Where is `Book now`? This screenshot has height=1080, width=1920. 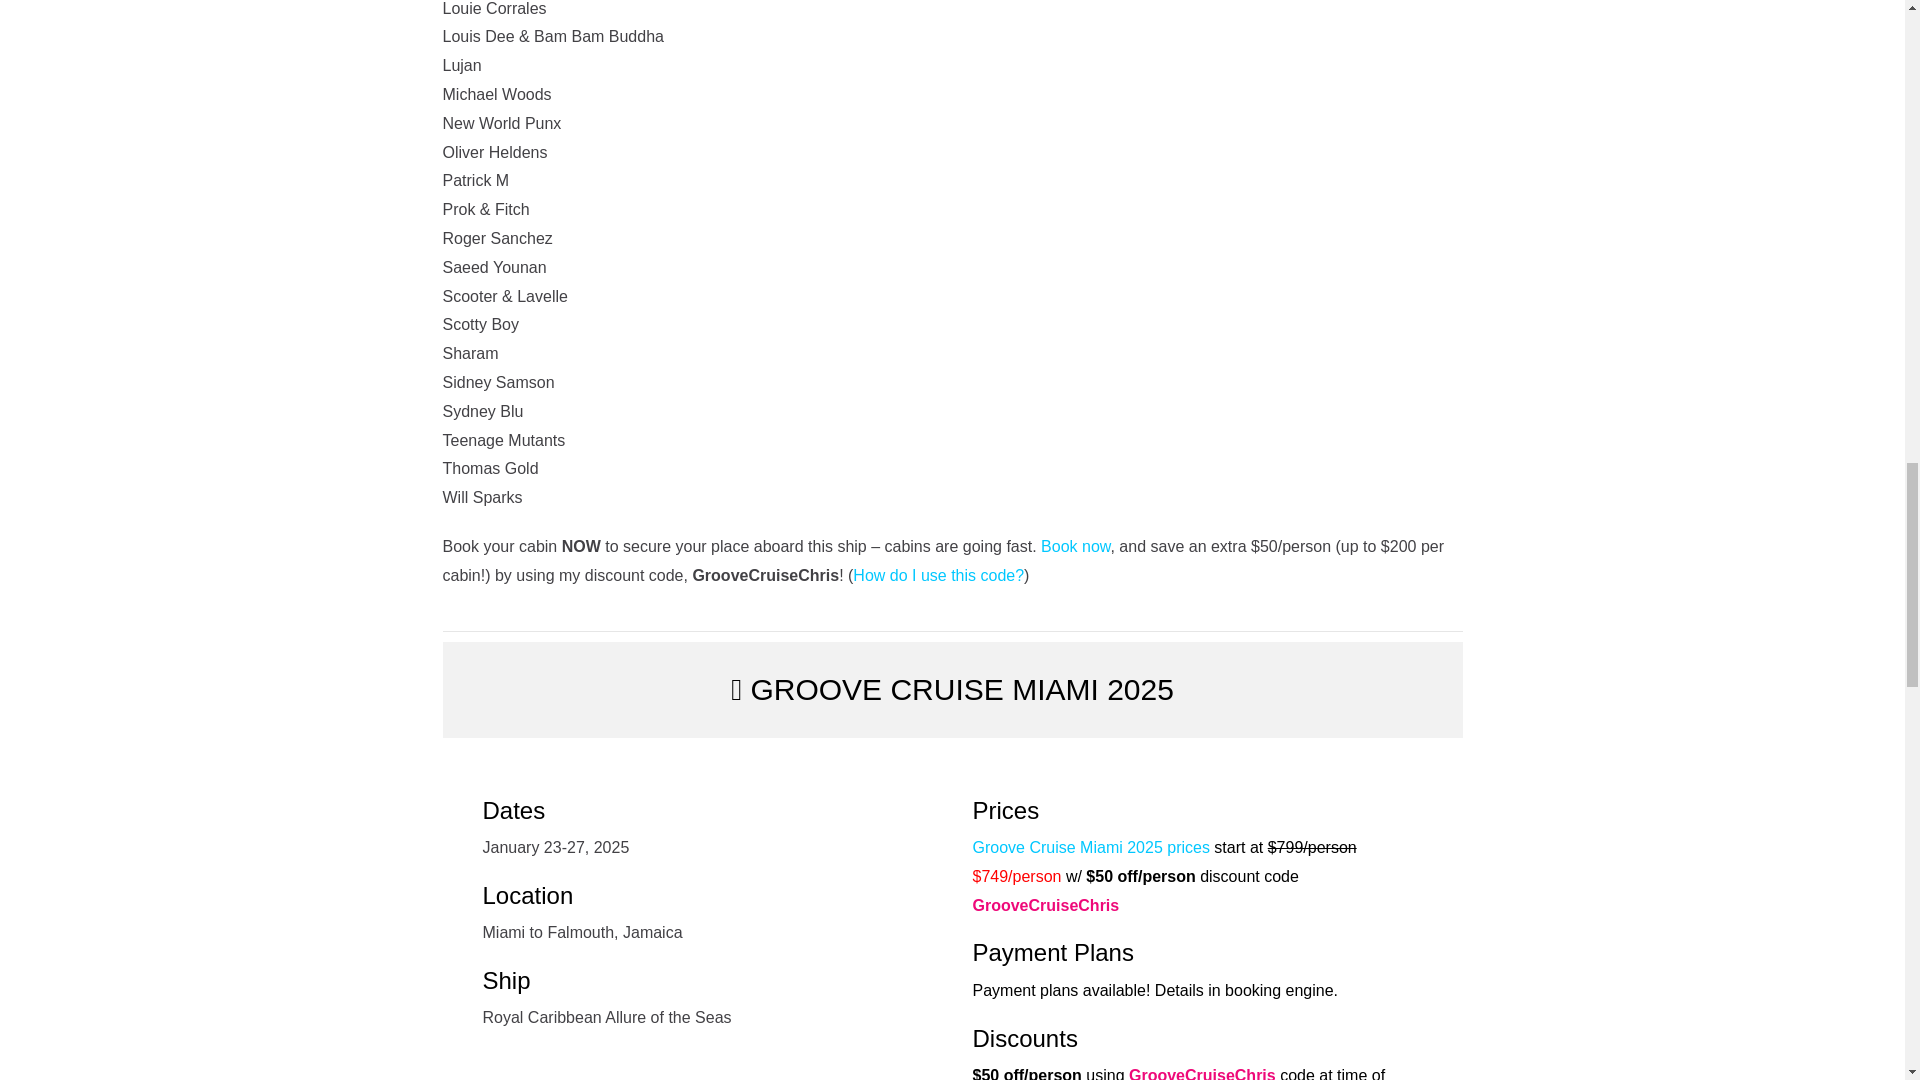
Book now is located at coordinates (1074, 546).